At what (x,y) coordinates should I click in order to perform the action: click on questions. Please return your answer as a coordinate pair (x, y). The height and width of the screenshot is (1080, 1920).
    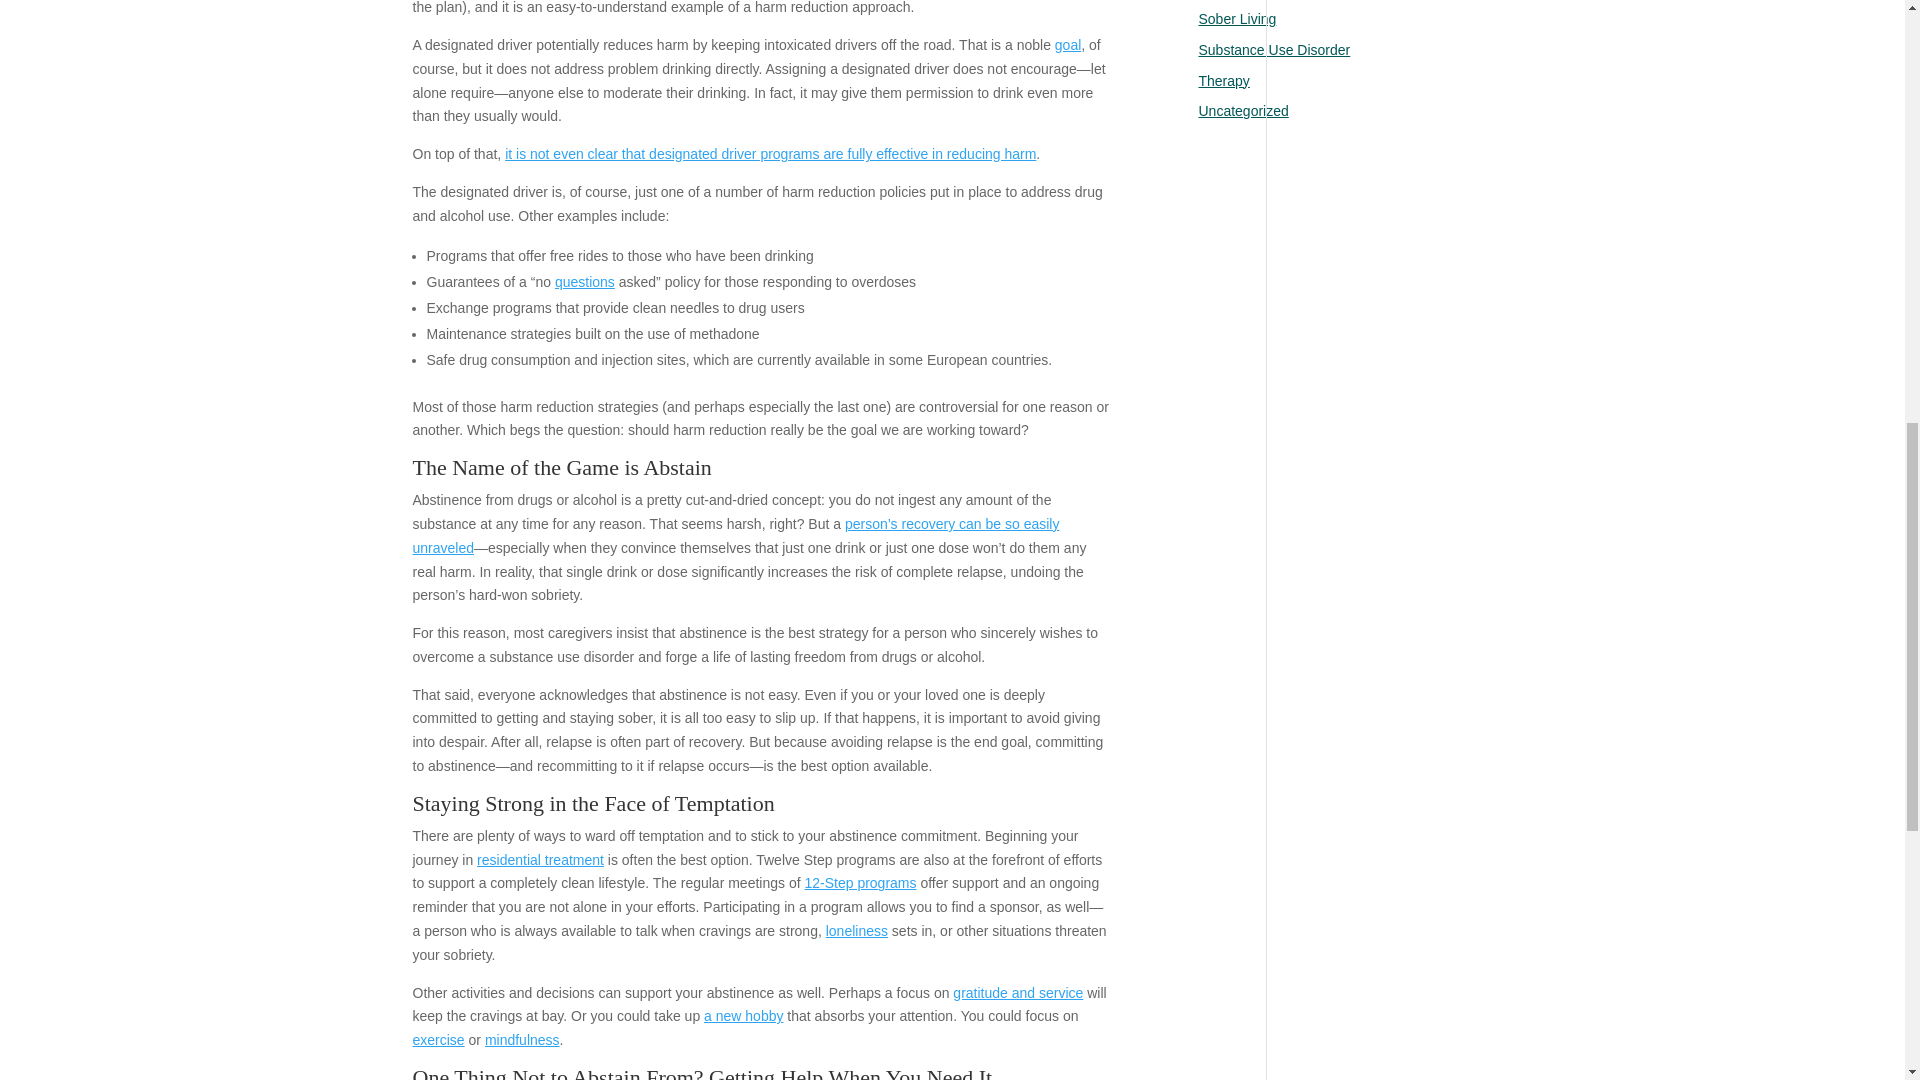
    Looking at the image, I should click on (584, 282).